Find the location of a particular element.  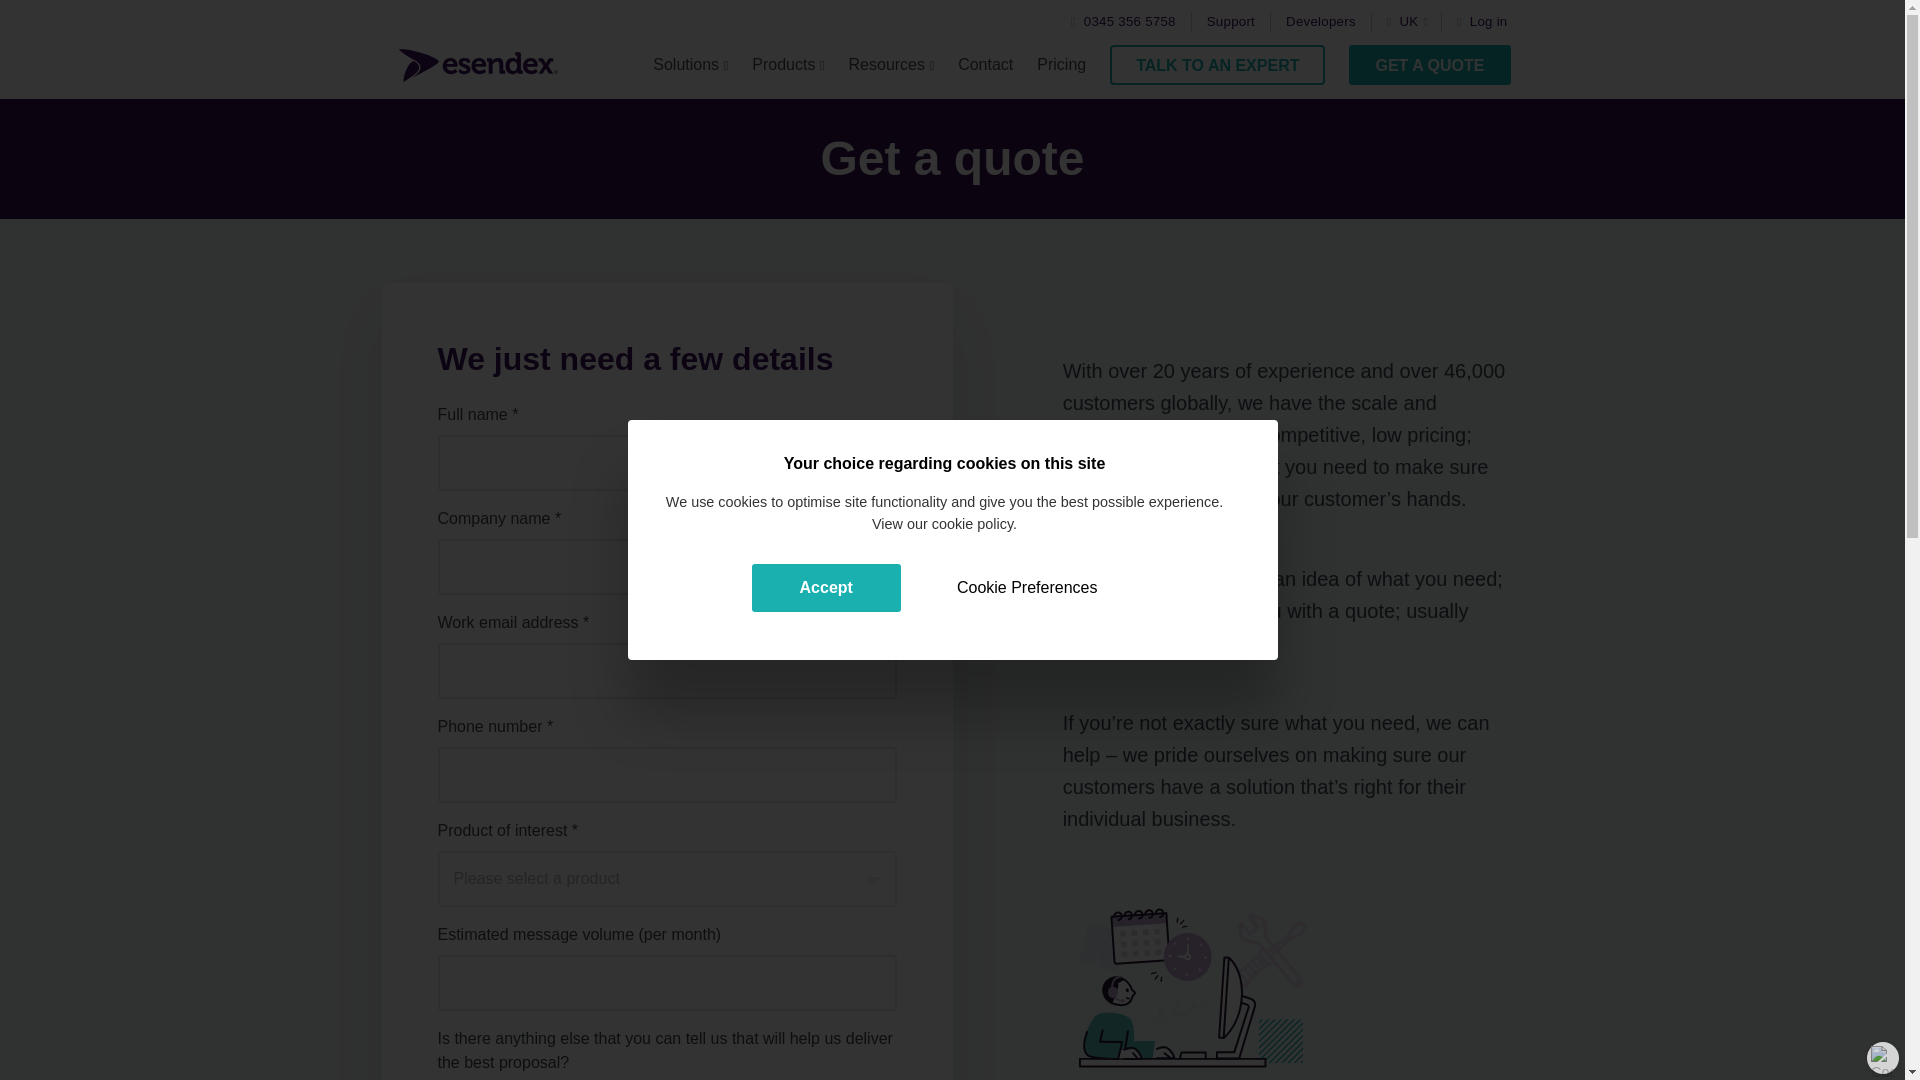

Accept is located at coordinates (826, 588).